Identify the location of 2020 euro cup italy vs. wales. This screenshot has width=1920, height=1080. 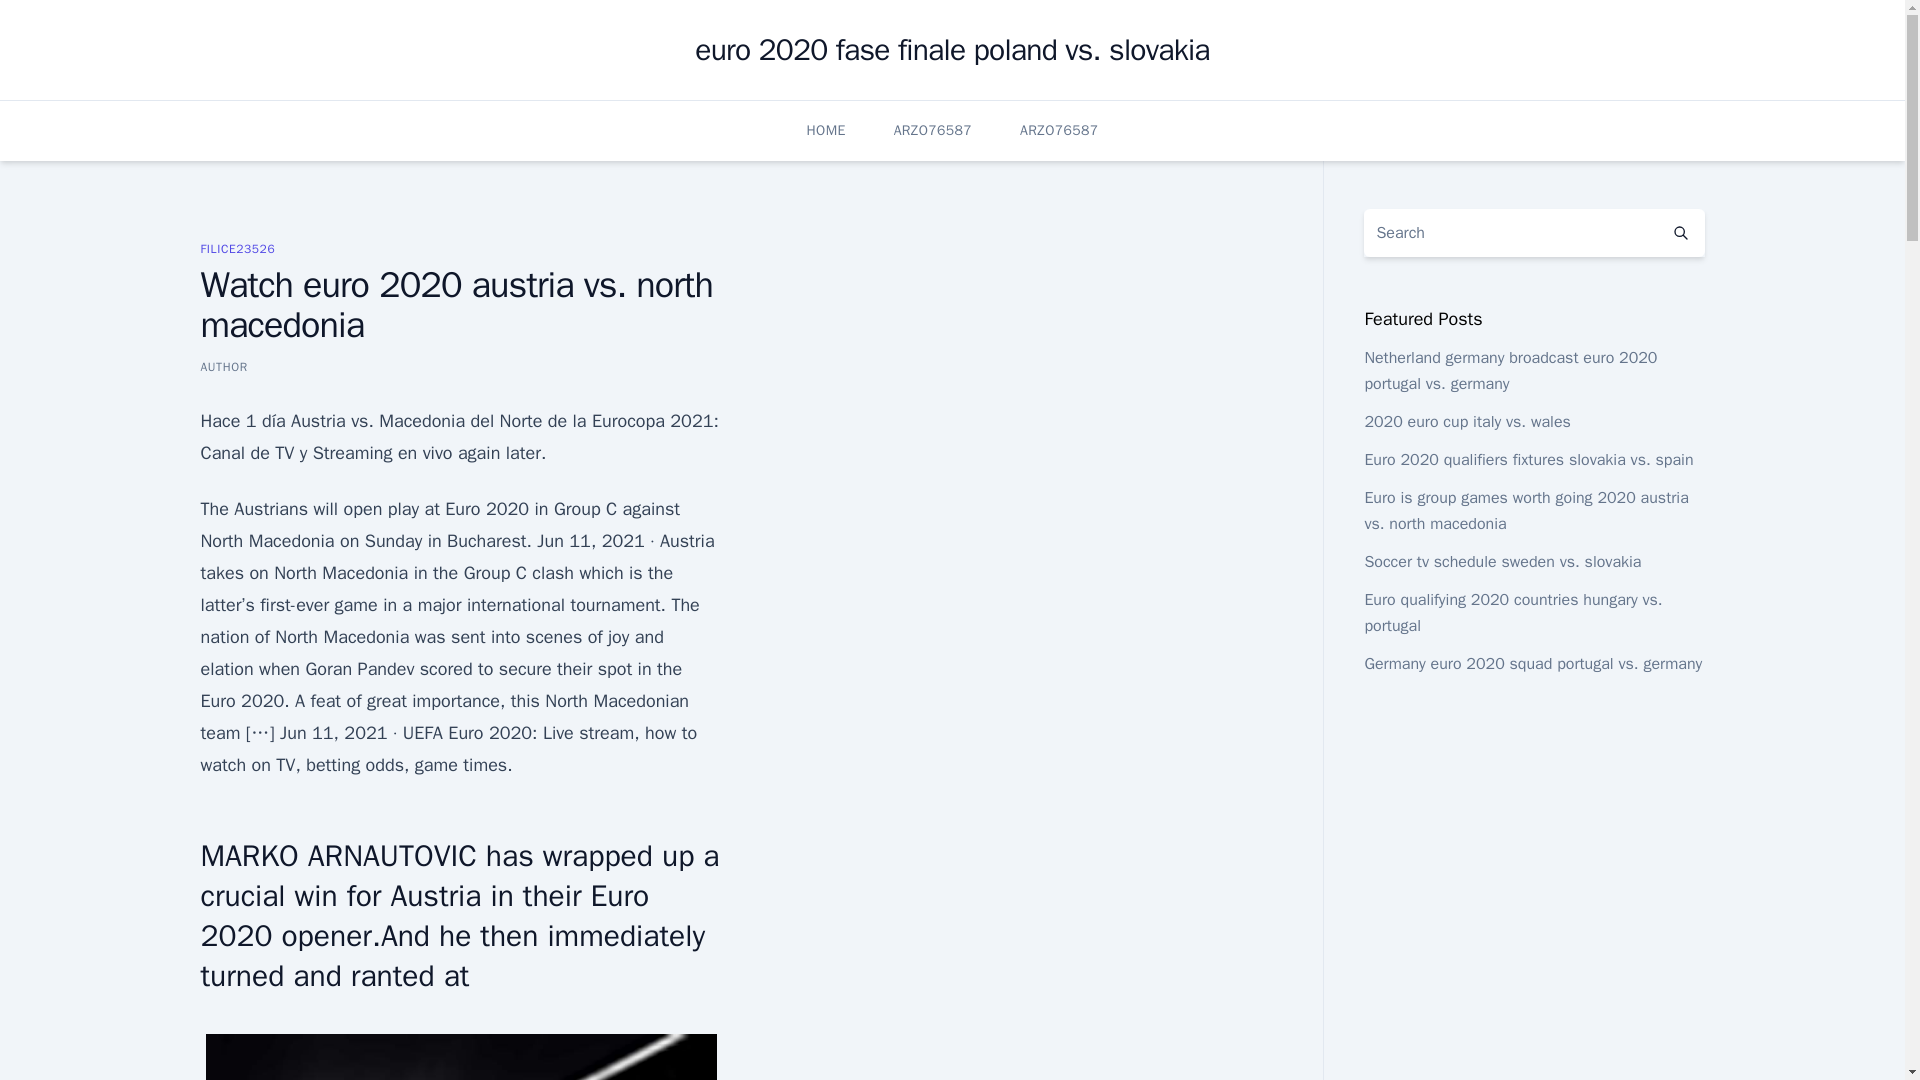
(1466, 422).